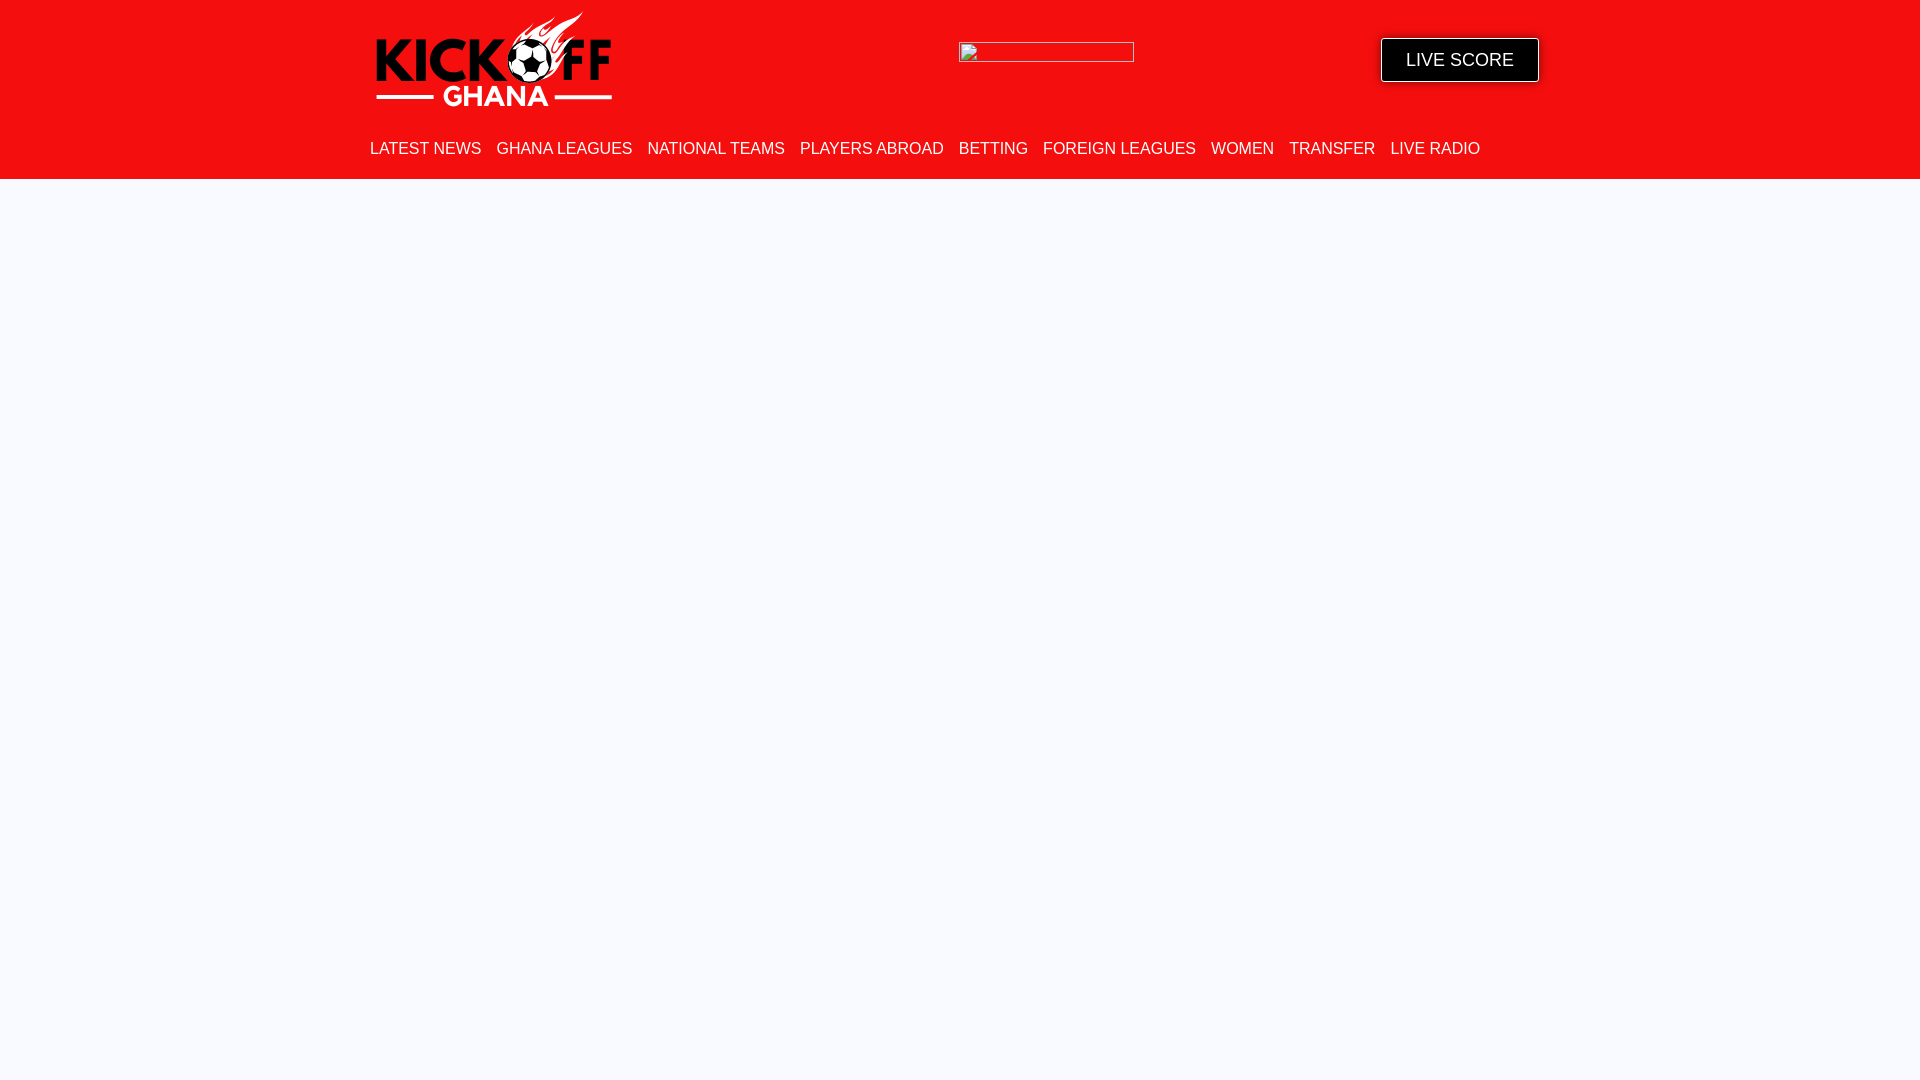 This screenshot has height=1080, width=1920. I want to click on FOREIGN LEAGUES, so click(1119, 148).